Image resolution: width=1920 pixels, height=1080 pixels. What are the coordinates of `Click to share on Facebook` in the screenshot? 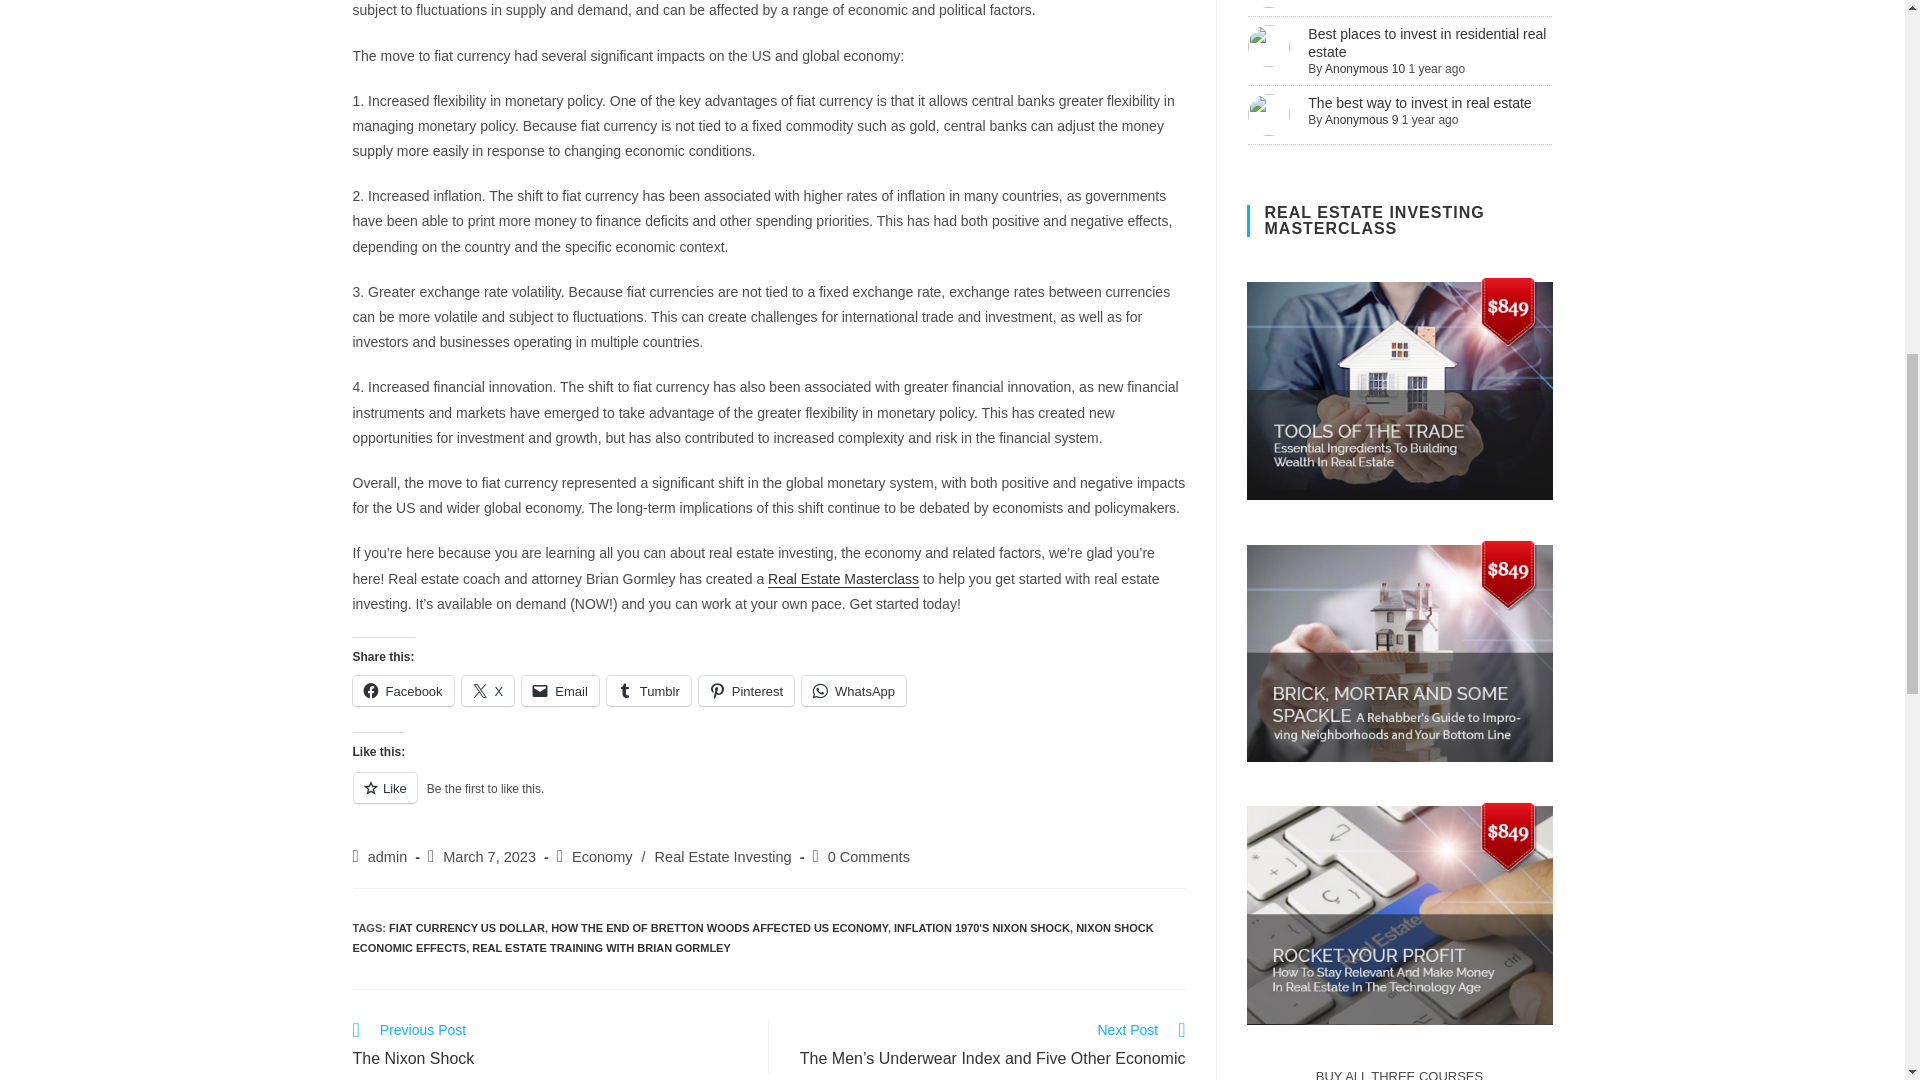 It's located at (402, 691).